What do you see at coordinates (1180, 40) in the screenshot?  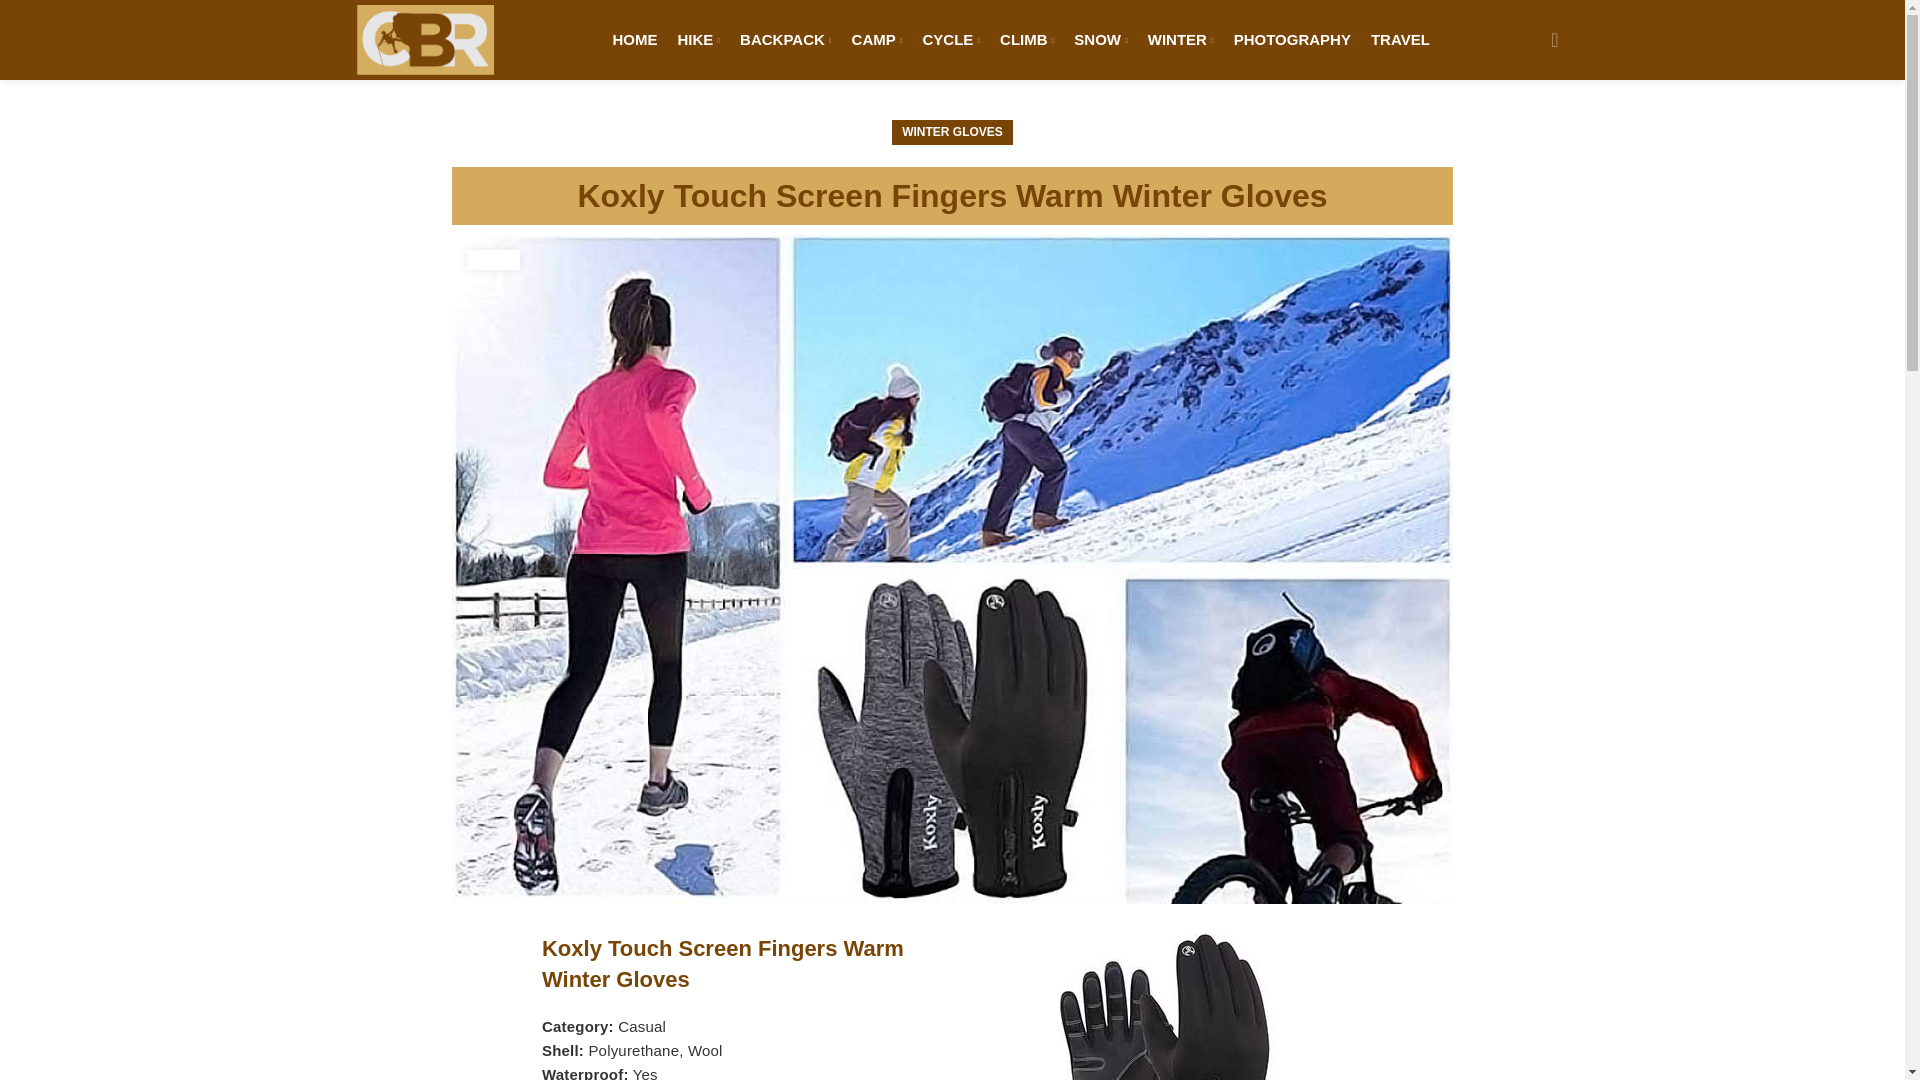 I see `WINTER` at bounding box center [1180, 40].